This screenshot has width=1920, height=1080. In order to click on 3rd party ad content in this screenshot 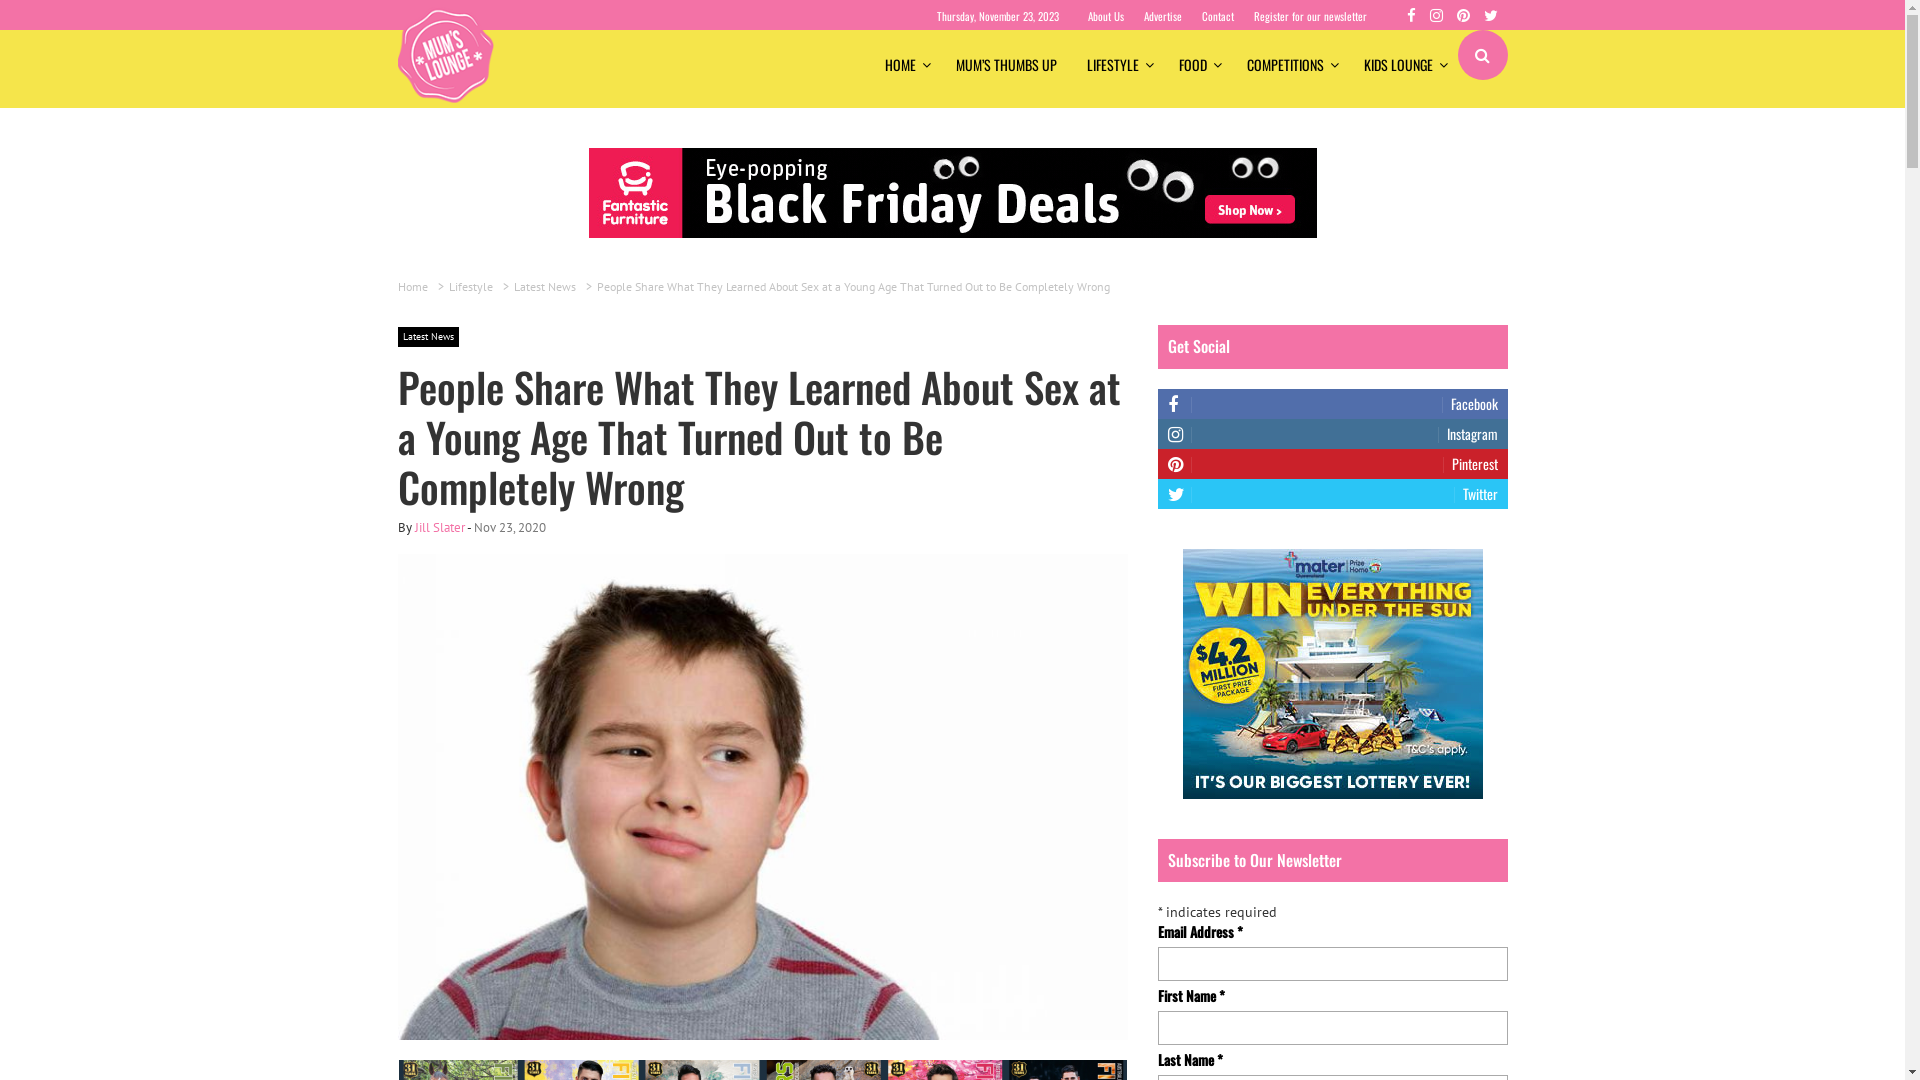, I will do `click(1332, 674)`.